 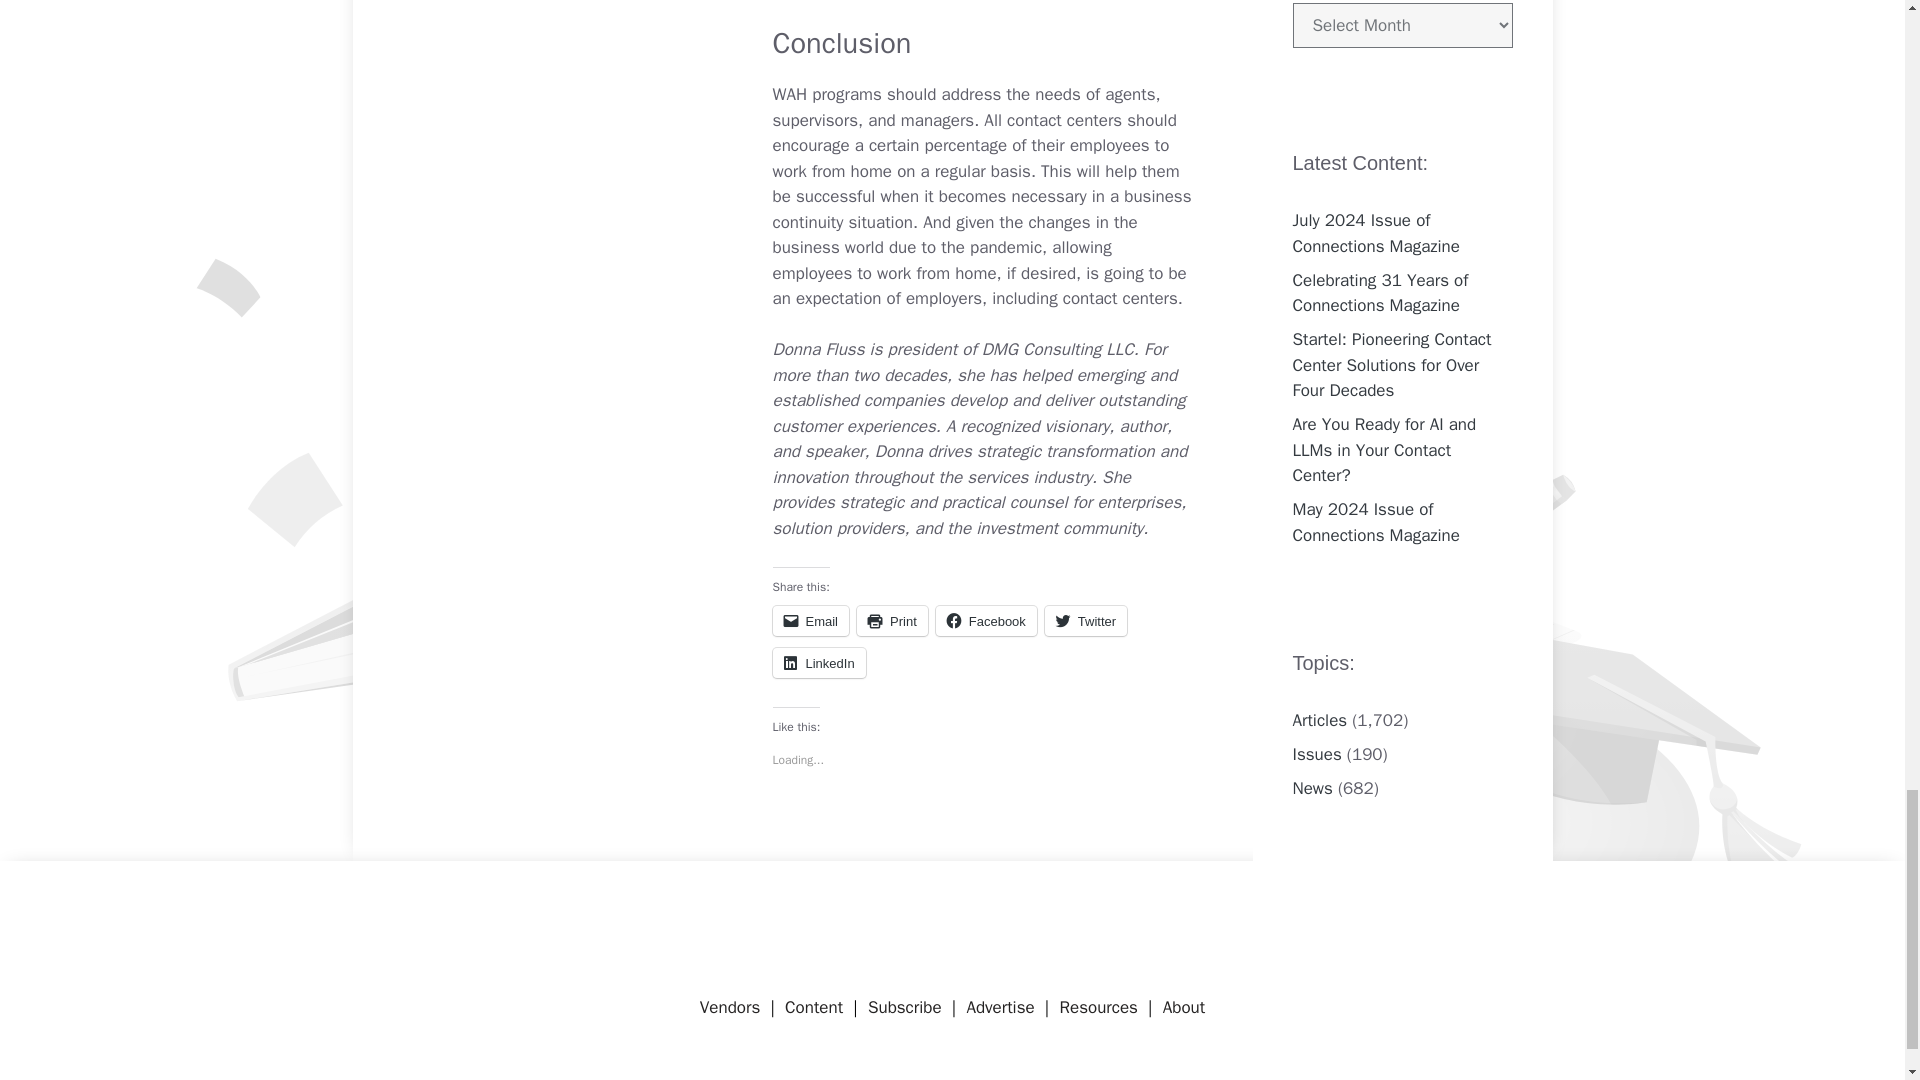 What do you see at coordinates (1086, 620) in the screenshot?
I see `Click to share on Twitter` at bounding box center [1086, 620].